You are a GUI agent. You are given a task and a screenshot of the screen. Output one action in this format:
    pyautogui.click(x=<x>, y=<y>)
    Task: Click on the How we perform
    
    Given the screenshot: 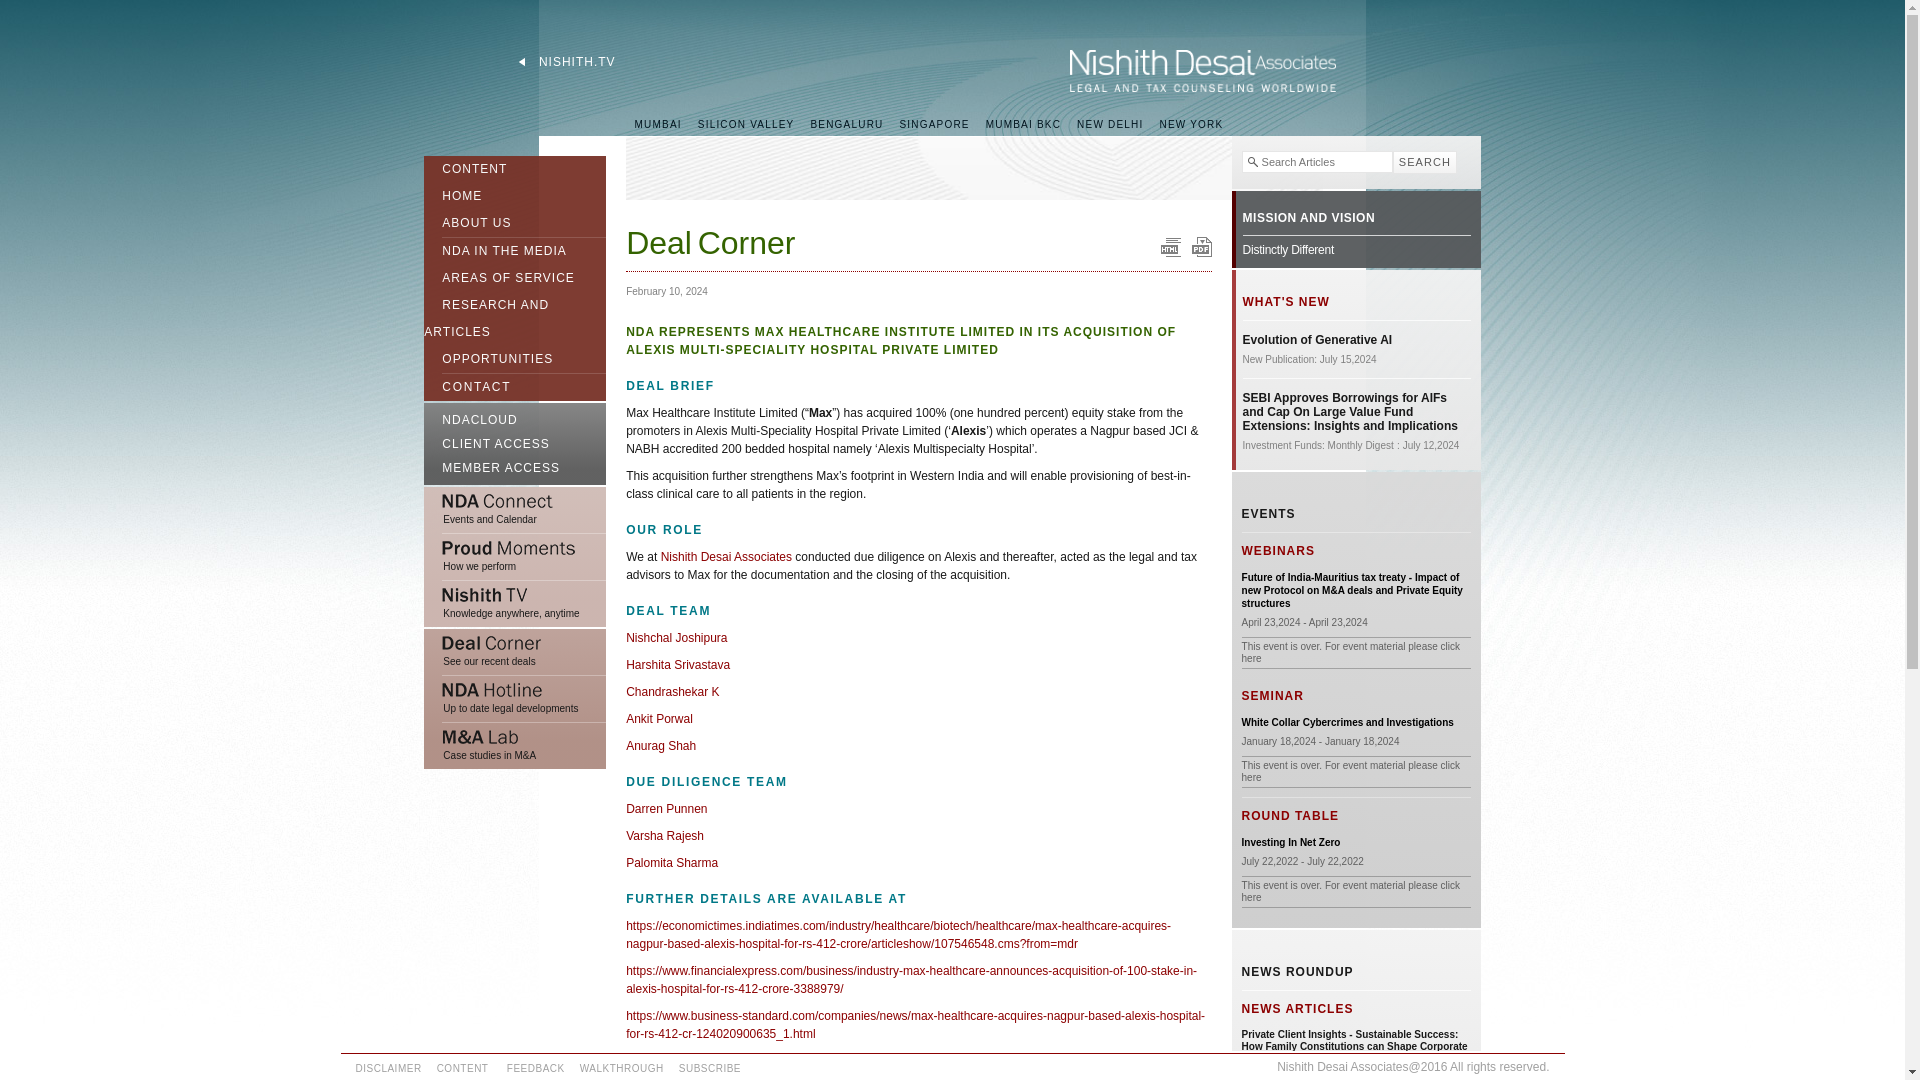 What is the action you would take?
    pyautogui.click(x=515, y=557)
    